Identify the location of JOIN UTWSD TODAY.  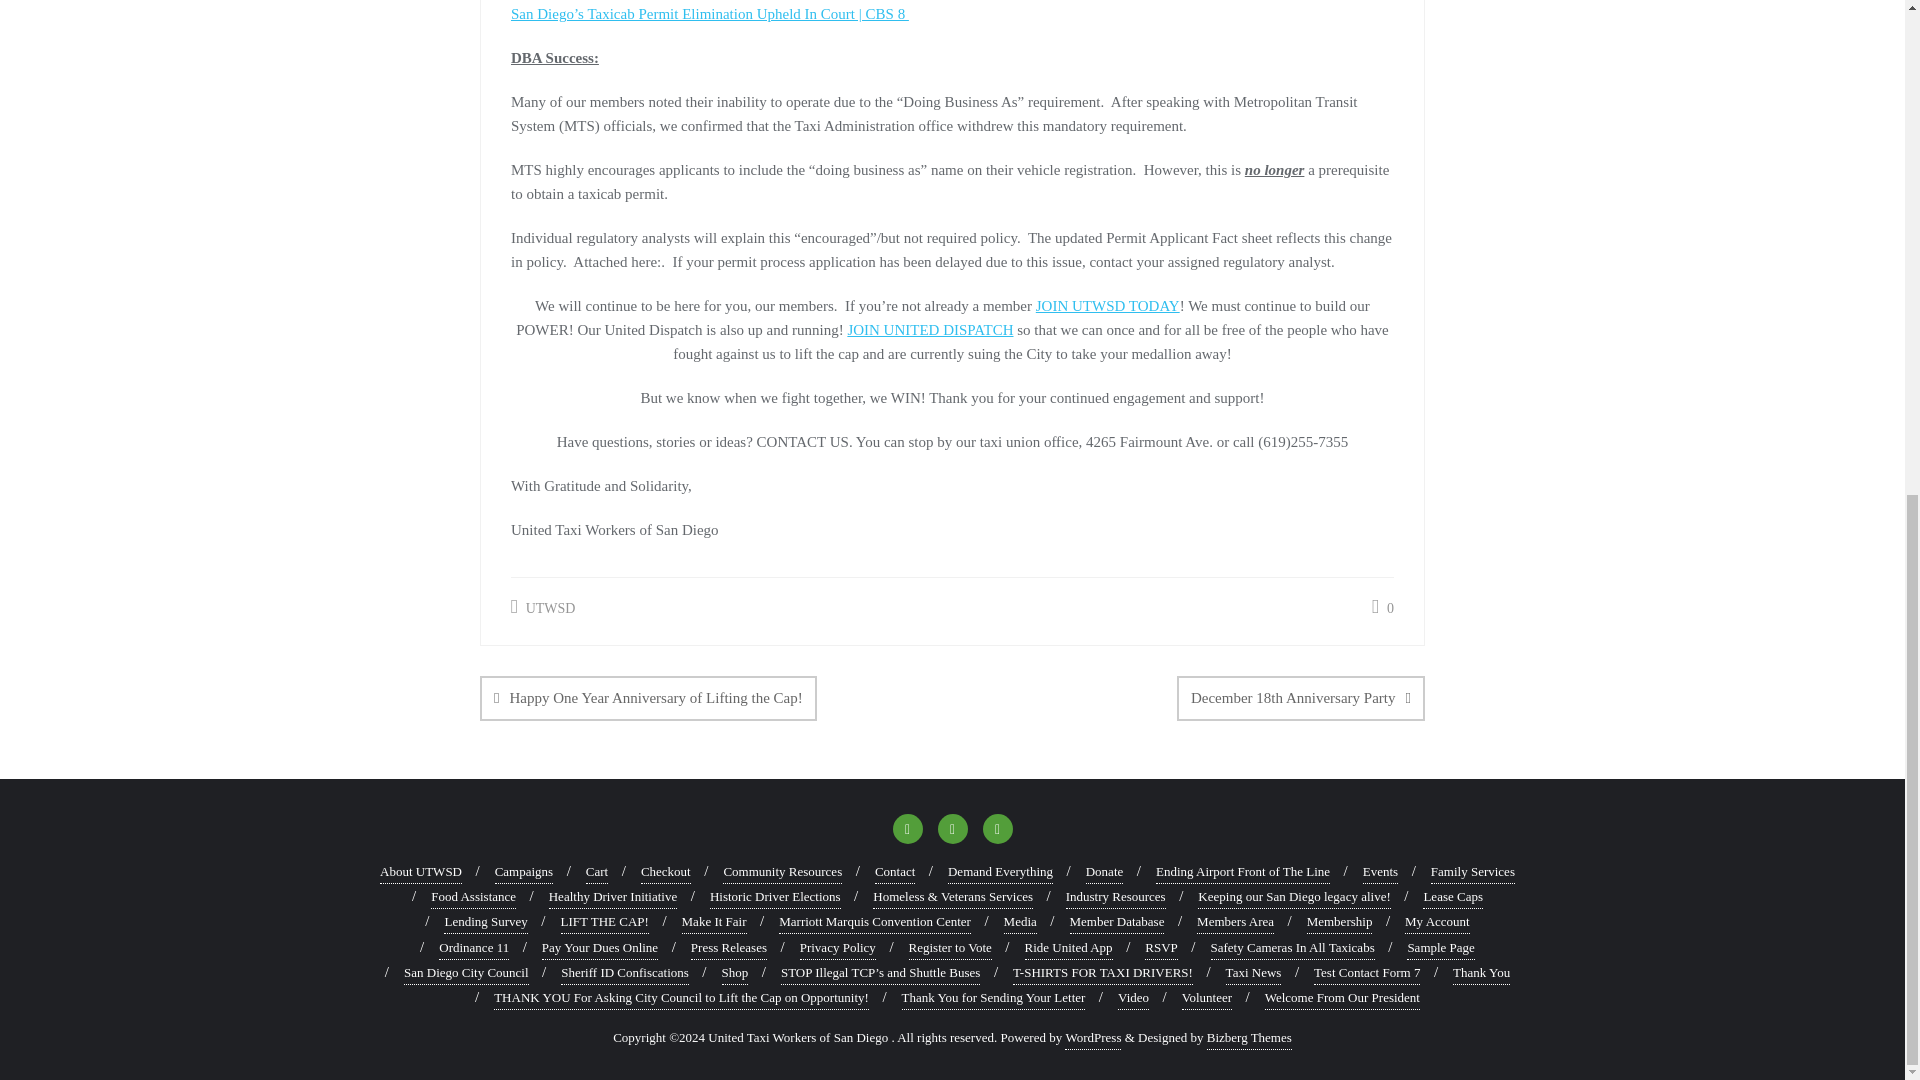
(1108, 306).